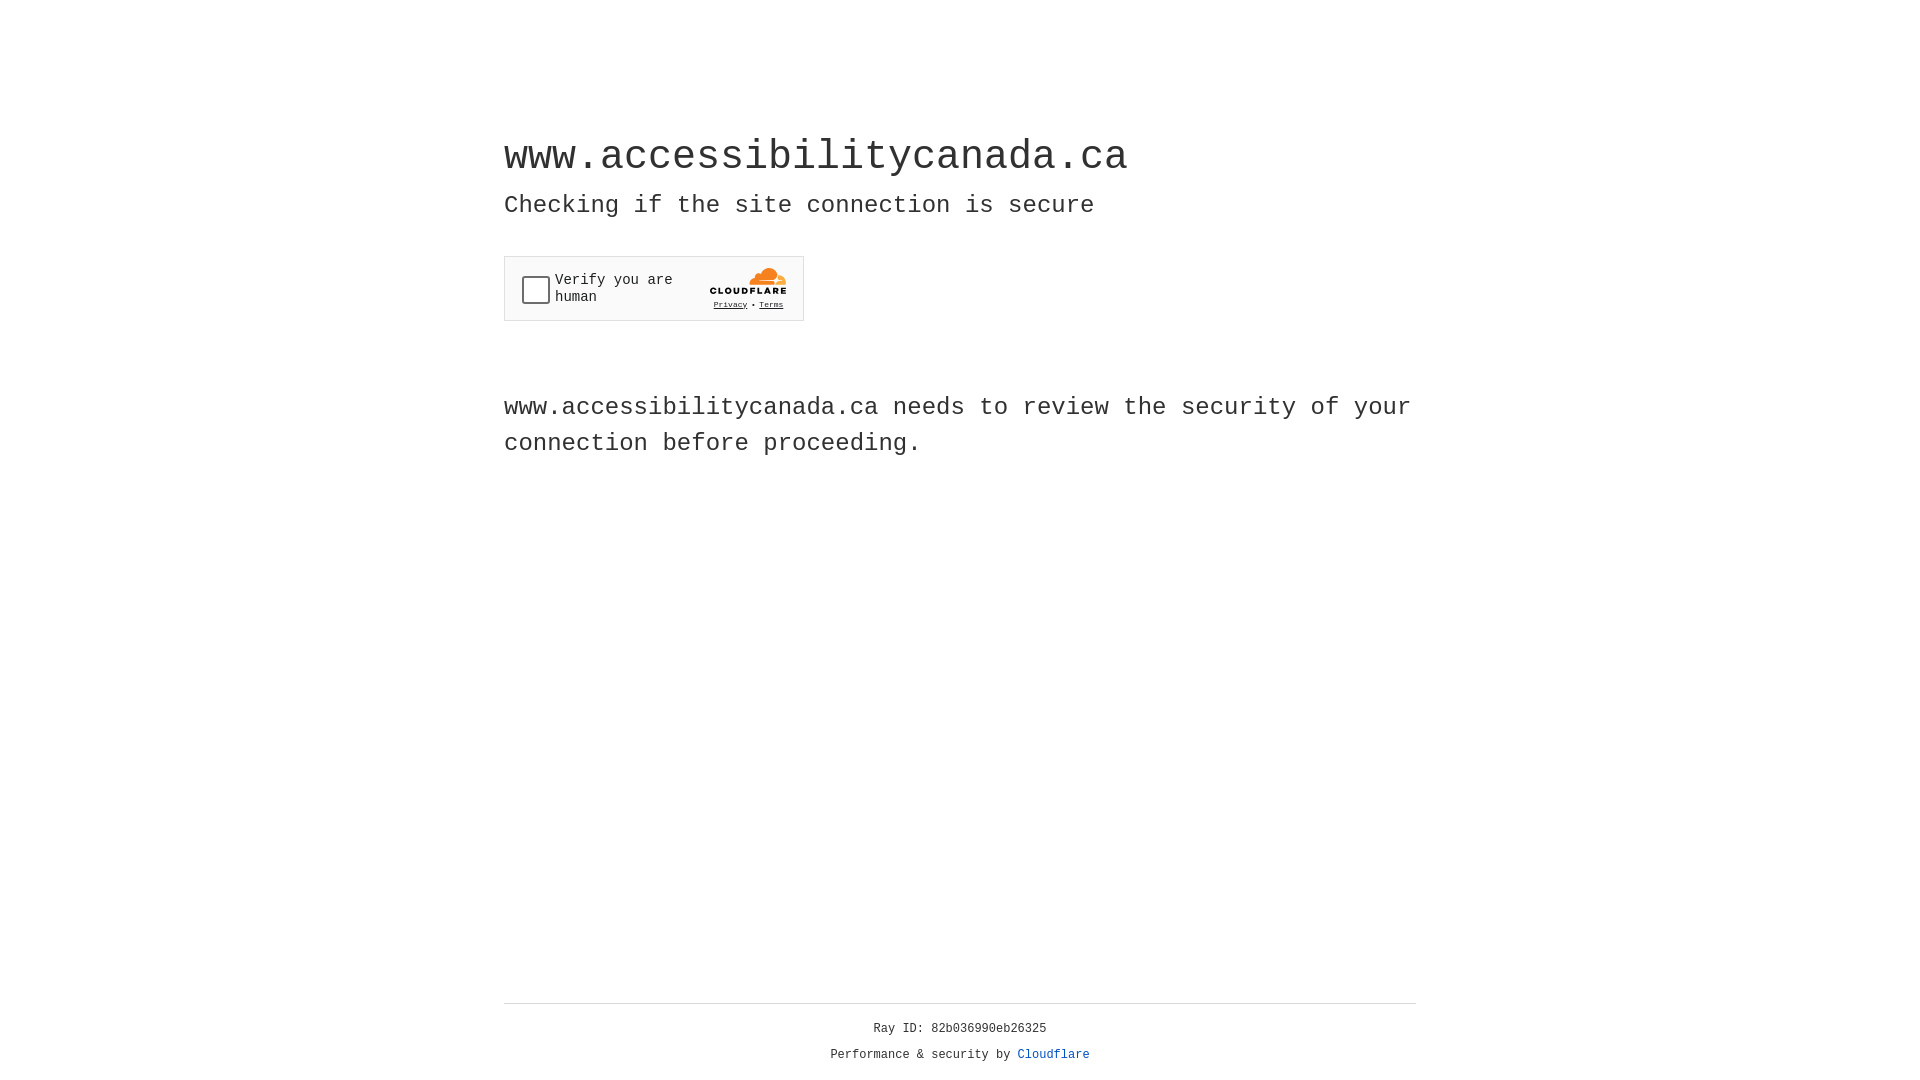  Describe the element at coordinates (1054, 1055) in the screenshot. I see `Cloudflare` at that location.